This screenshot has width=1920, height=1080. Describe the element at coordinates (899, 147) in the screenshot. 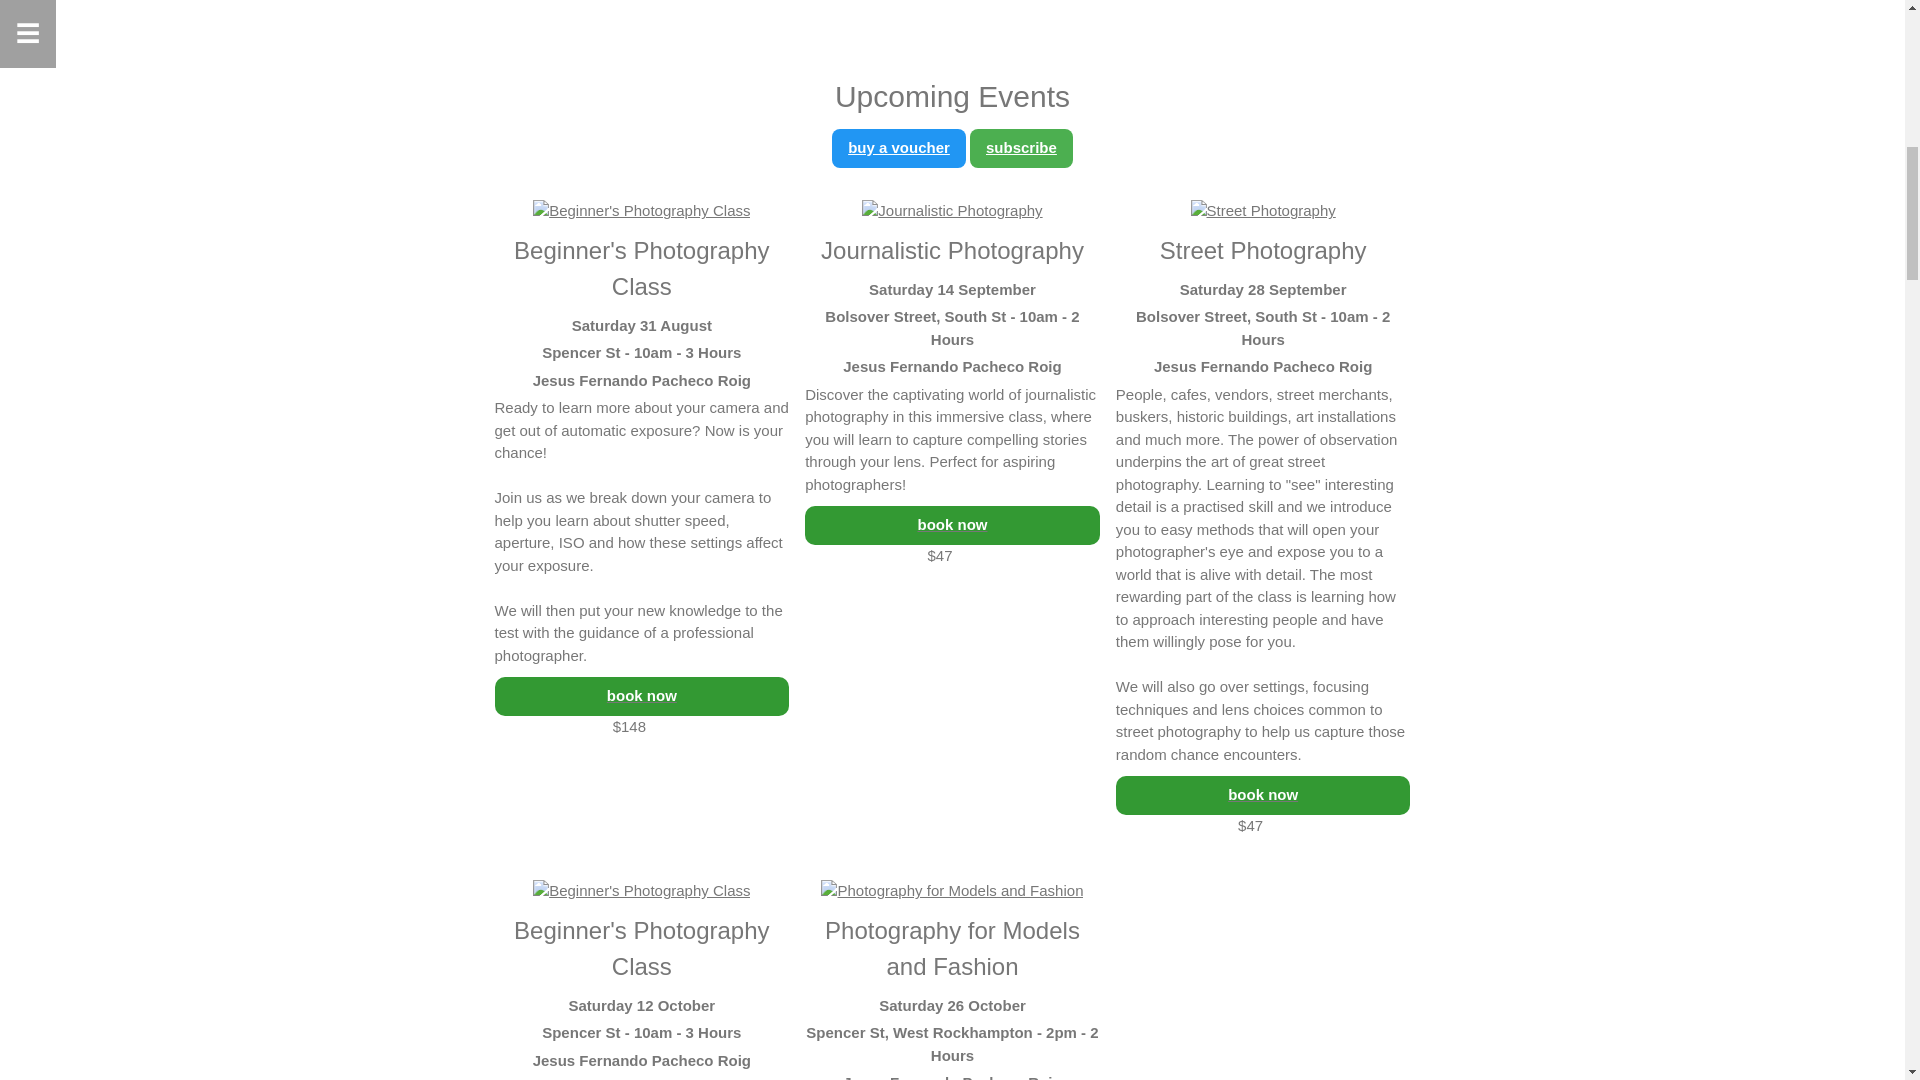

I see `buy a voucher` at that location.